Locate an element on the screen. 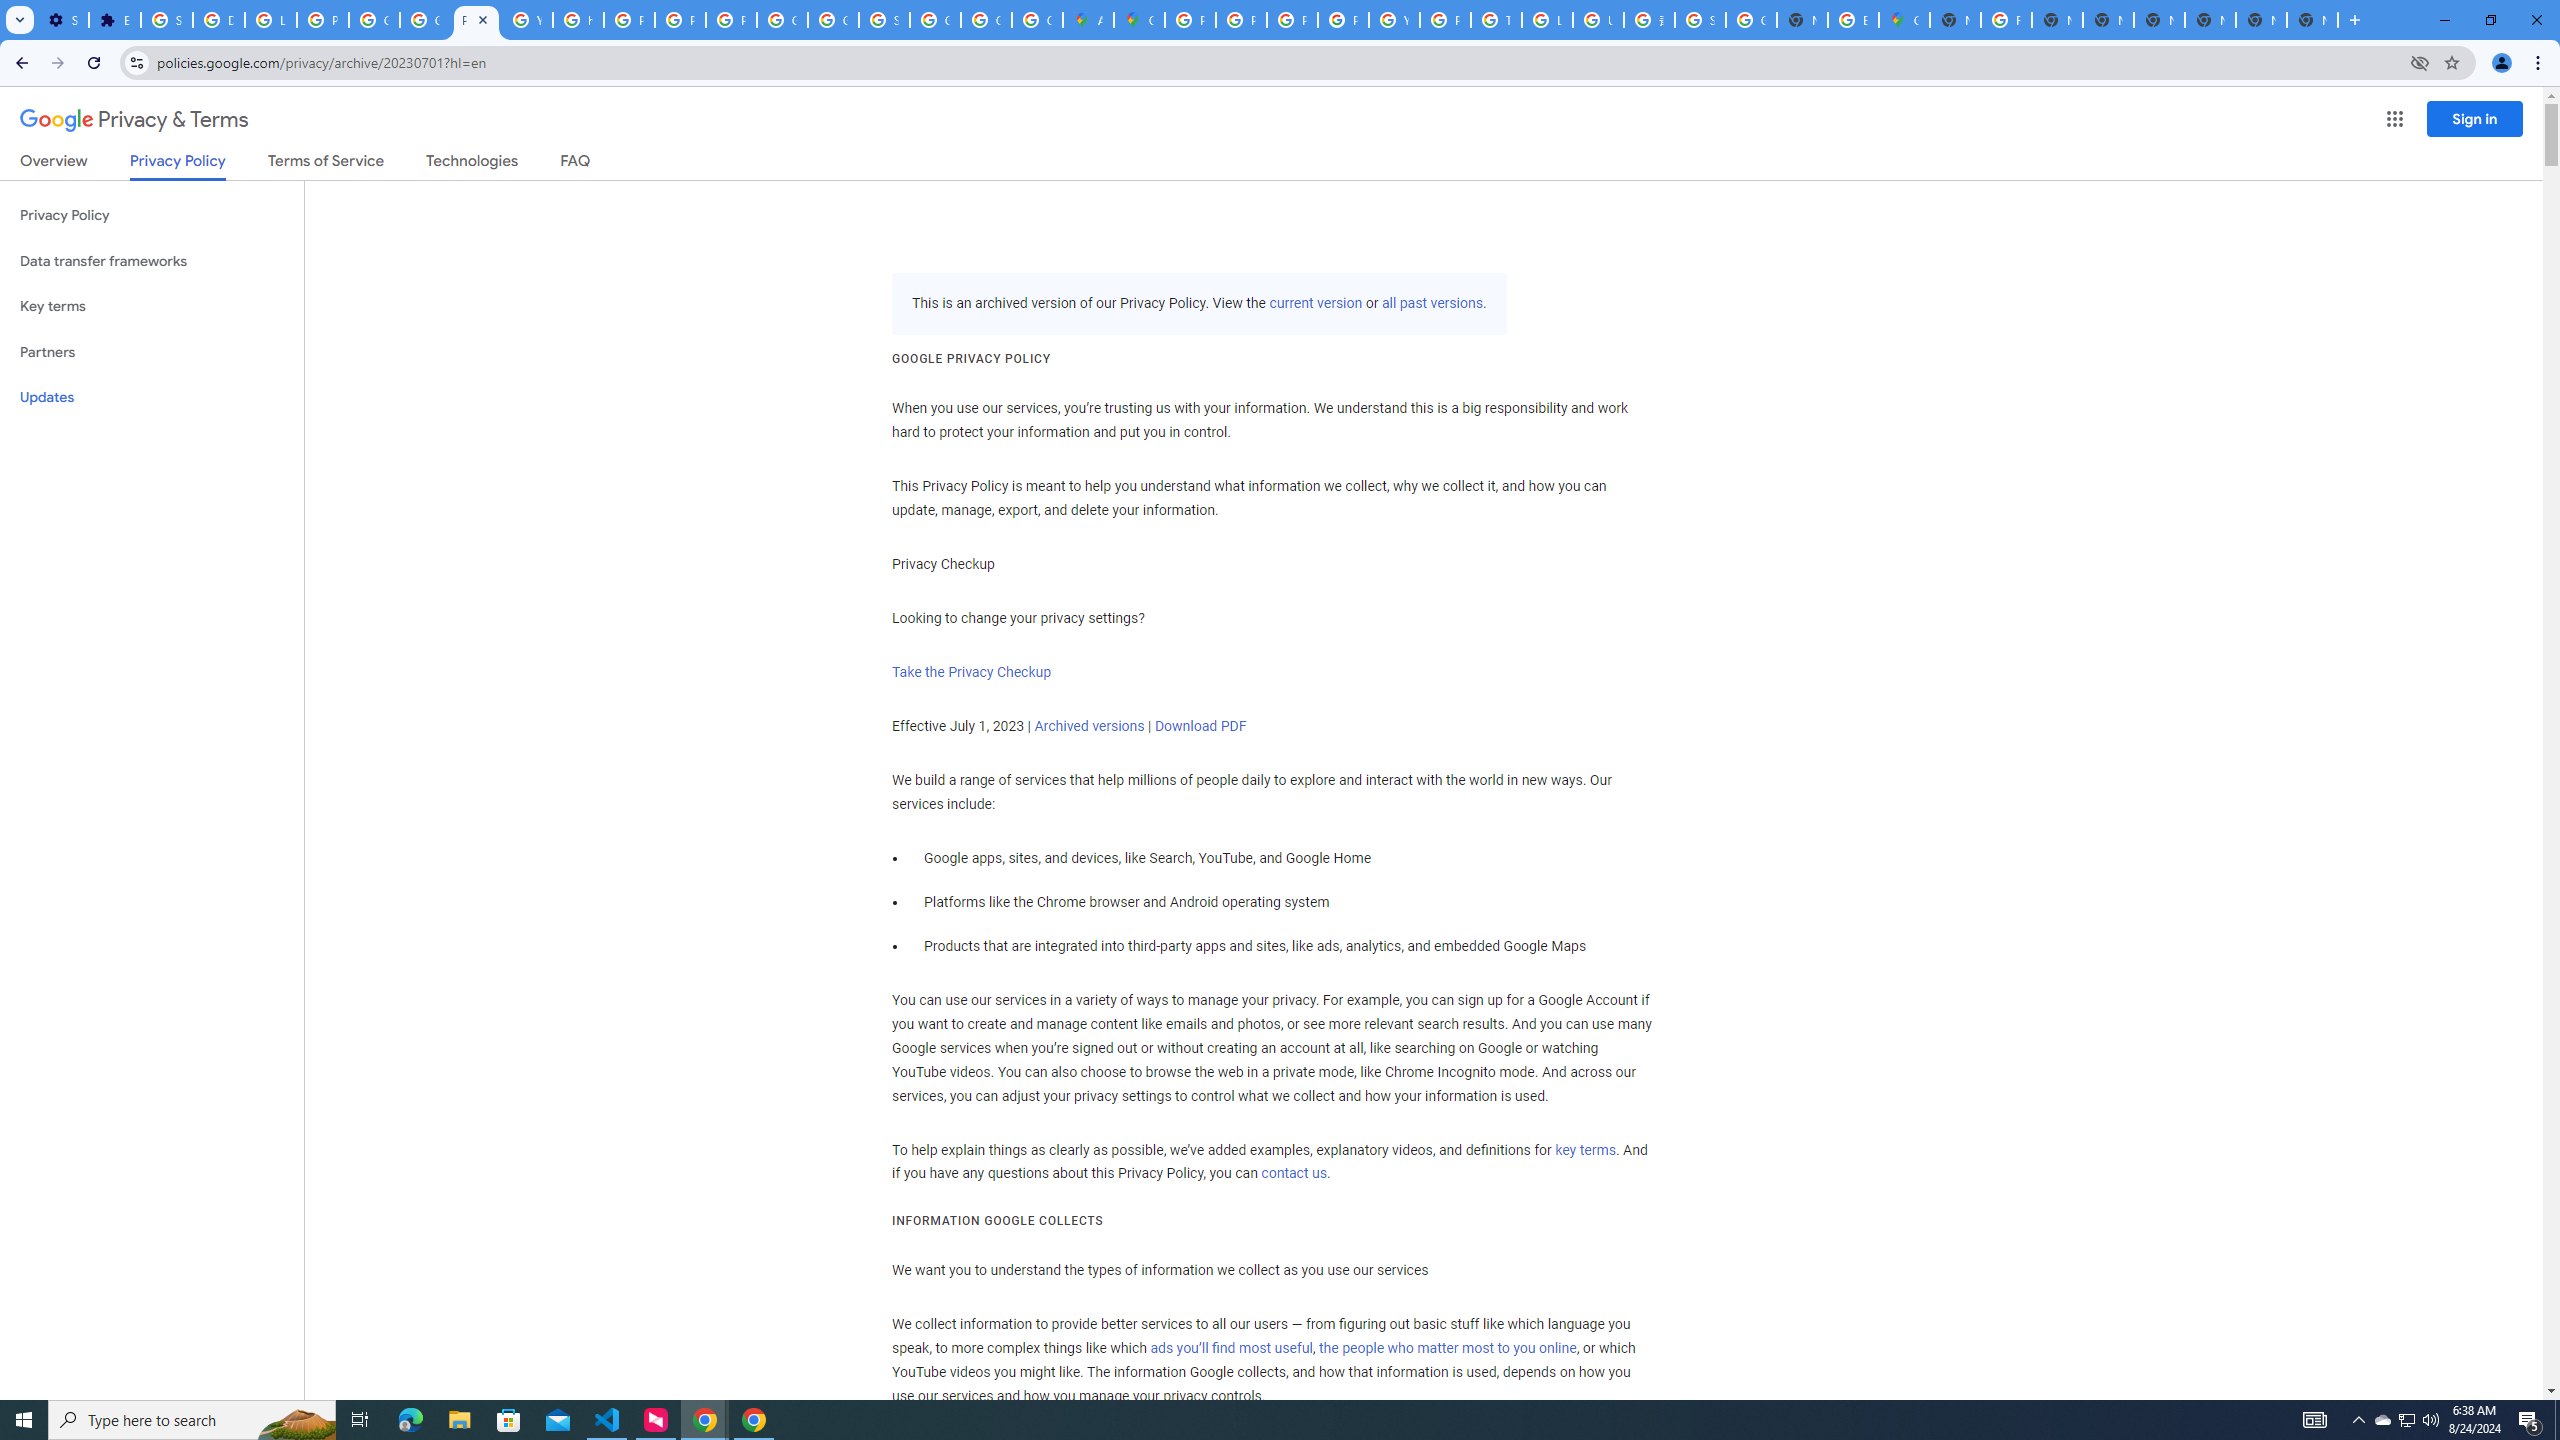  New Tab is located at coordinates (2262, 20).